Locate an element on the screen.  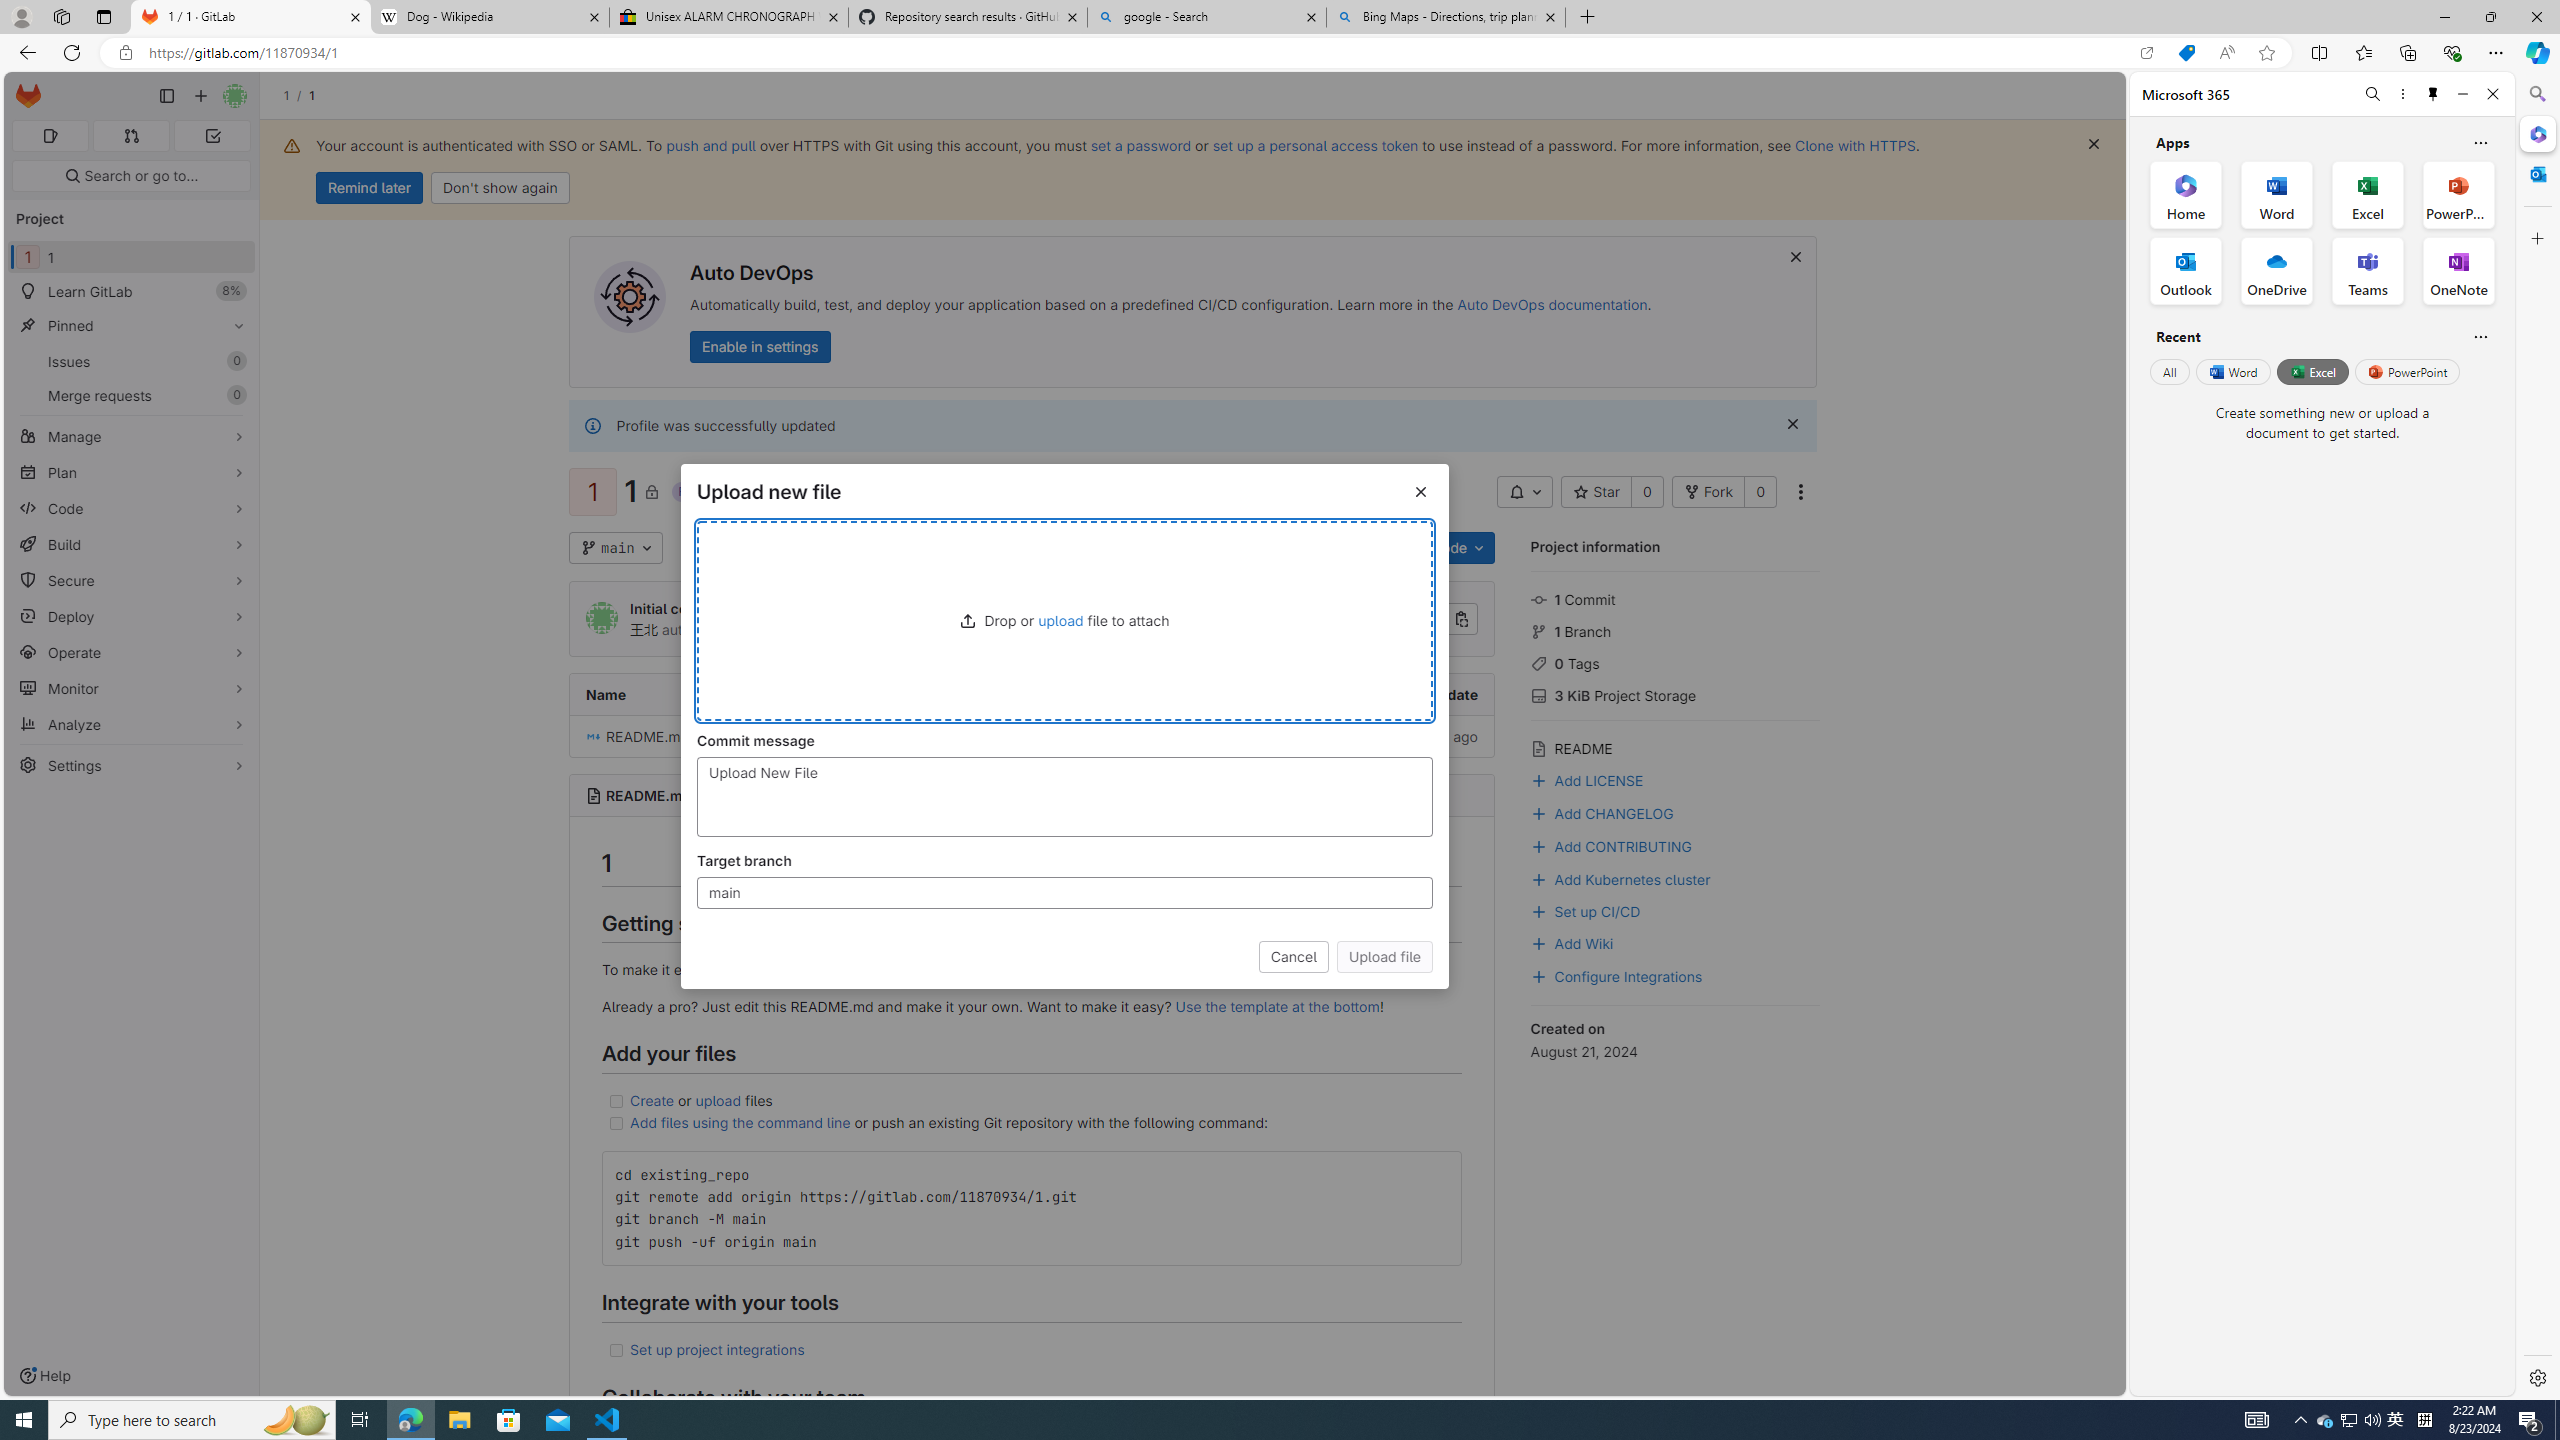
Set up CI/CD is located at coordinates (1675, 910).